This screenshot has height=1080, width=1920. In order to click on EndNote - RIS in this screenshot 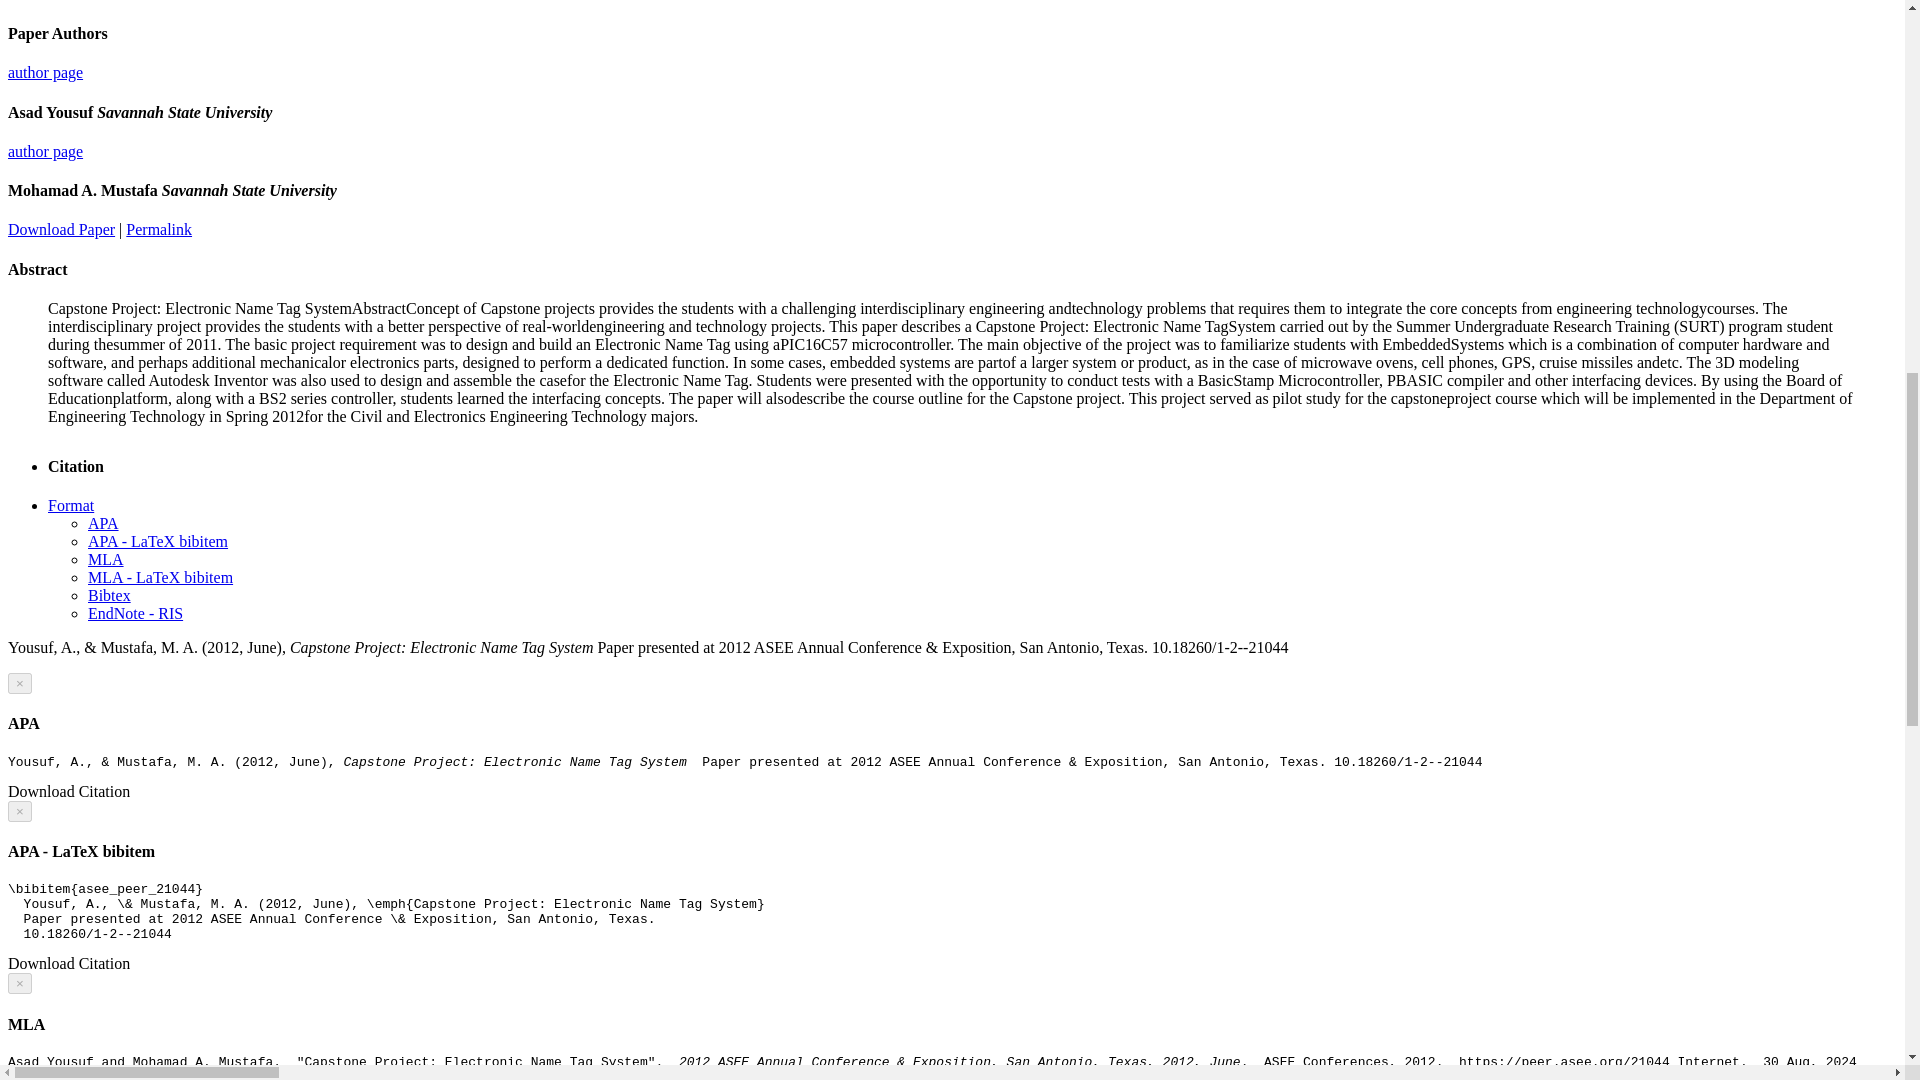, I will do `click(135, 613)`.